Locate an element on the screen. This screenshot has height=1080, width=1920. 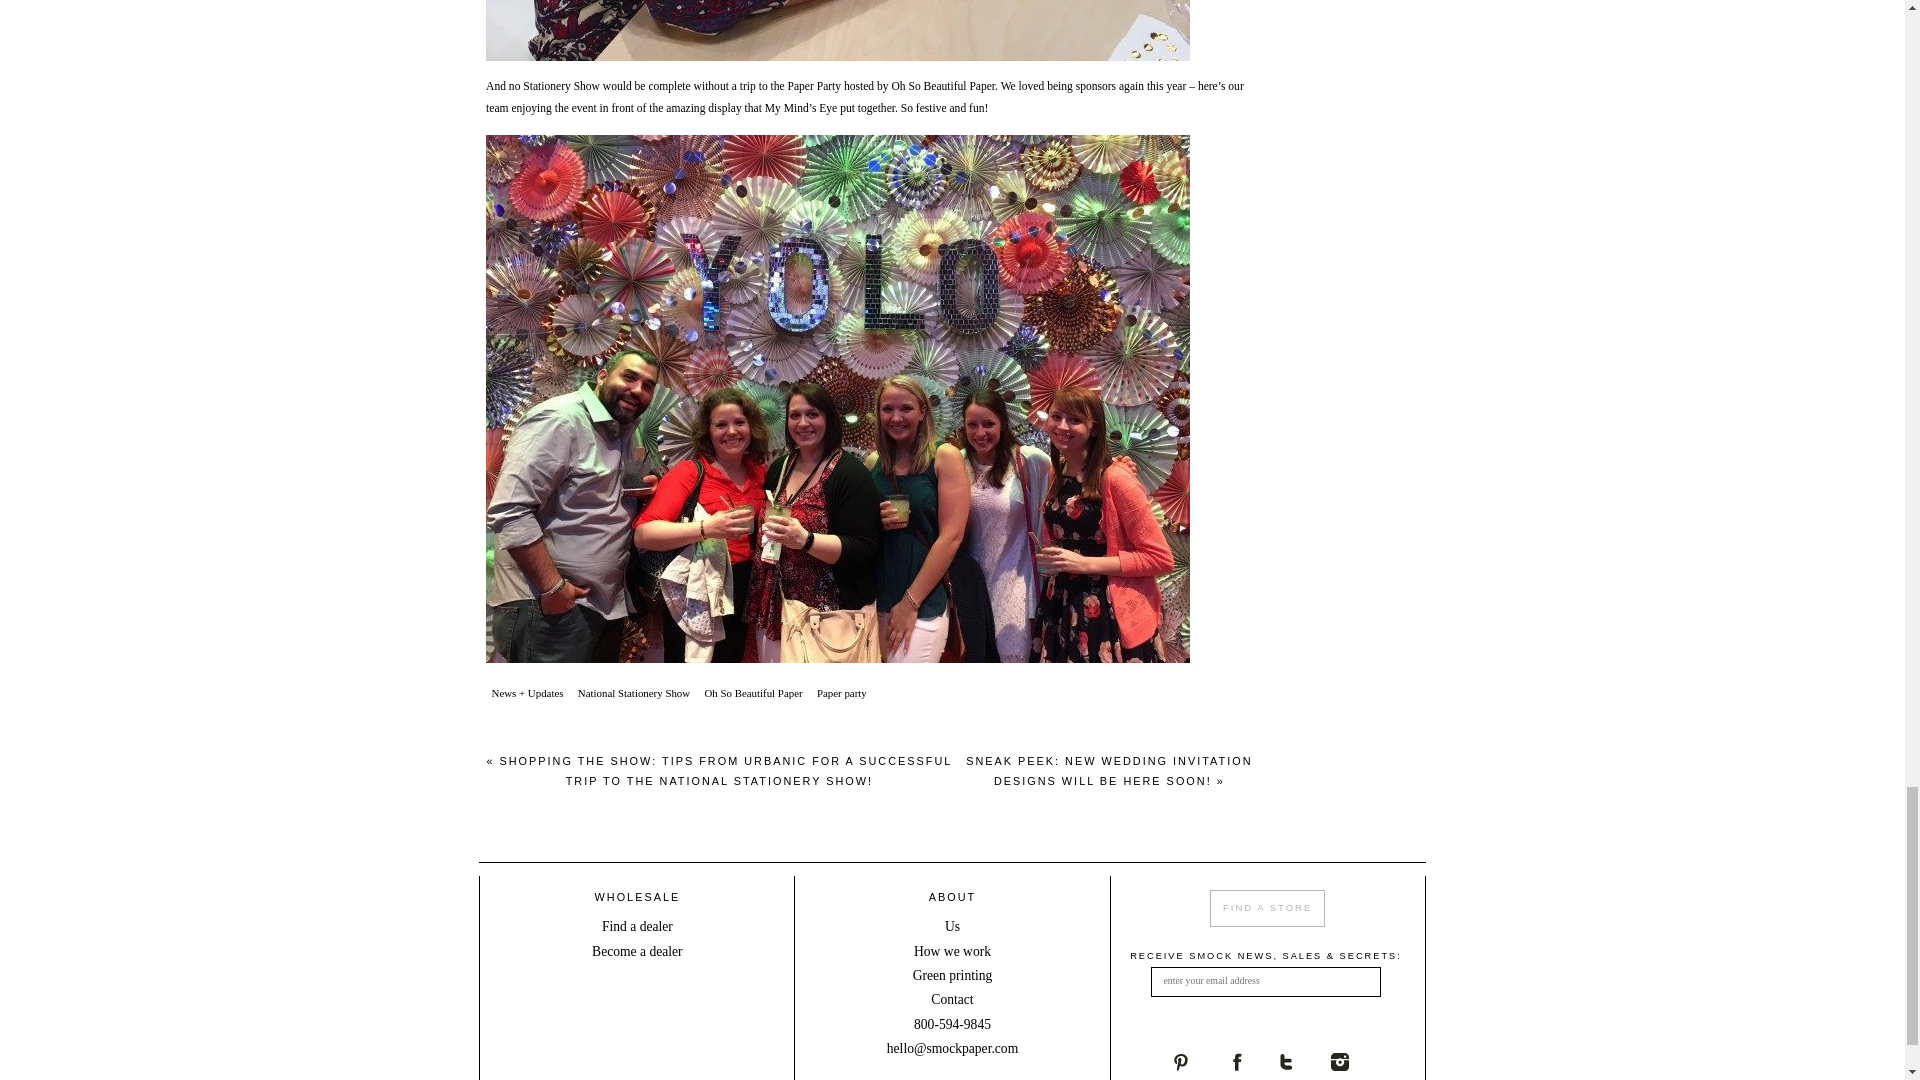
View all posts tagged with "Paper party" is located at coordinates (840, 693).